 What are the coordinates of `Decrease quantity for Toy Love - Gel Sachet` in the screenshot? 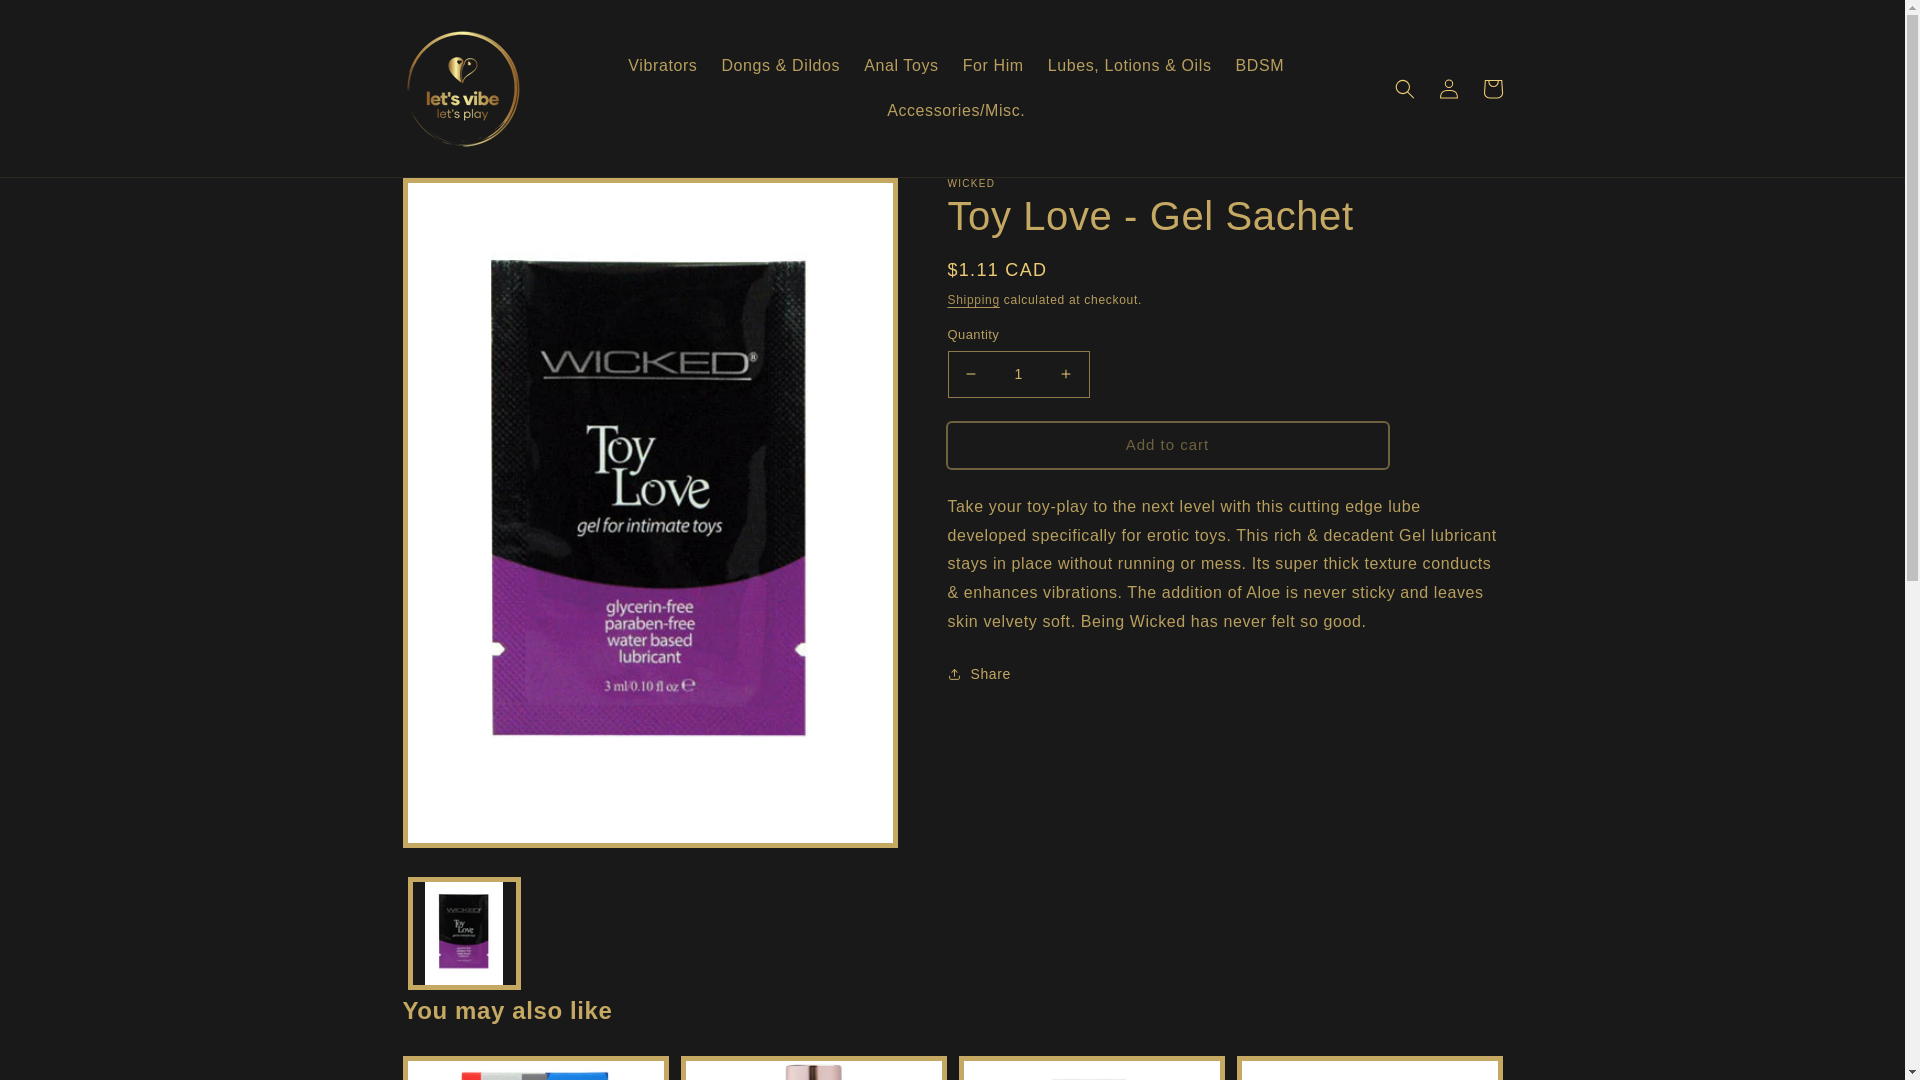 It's located at (970, 374).